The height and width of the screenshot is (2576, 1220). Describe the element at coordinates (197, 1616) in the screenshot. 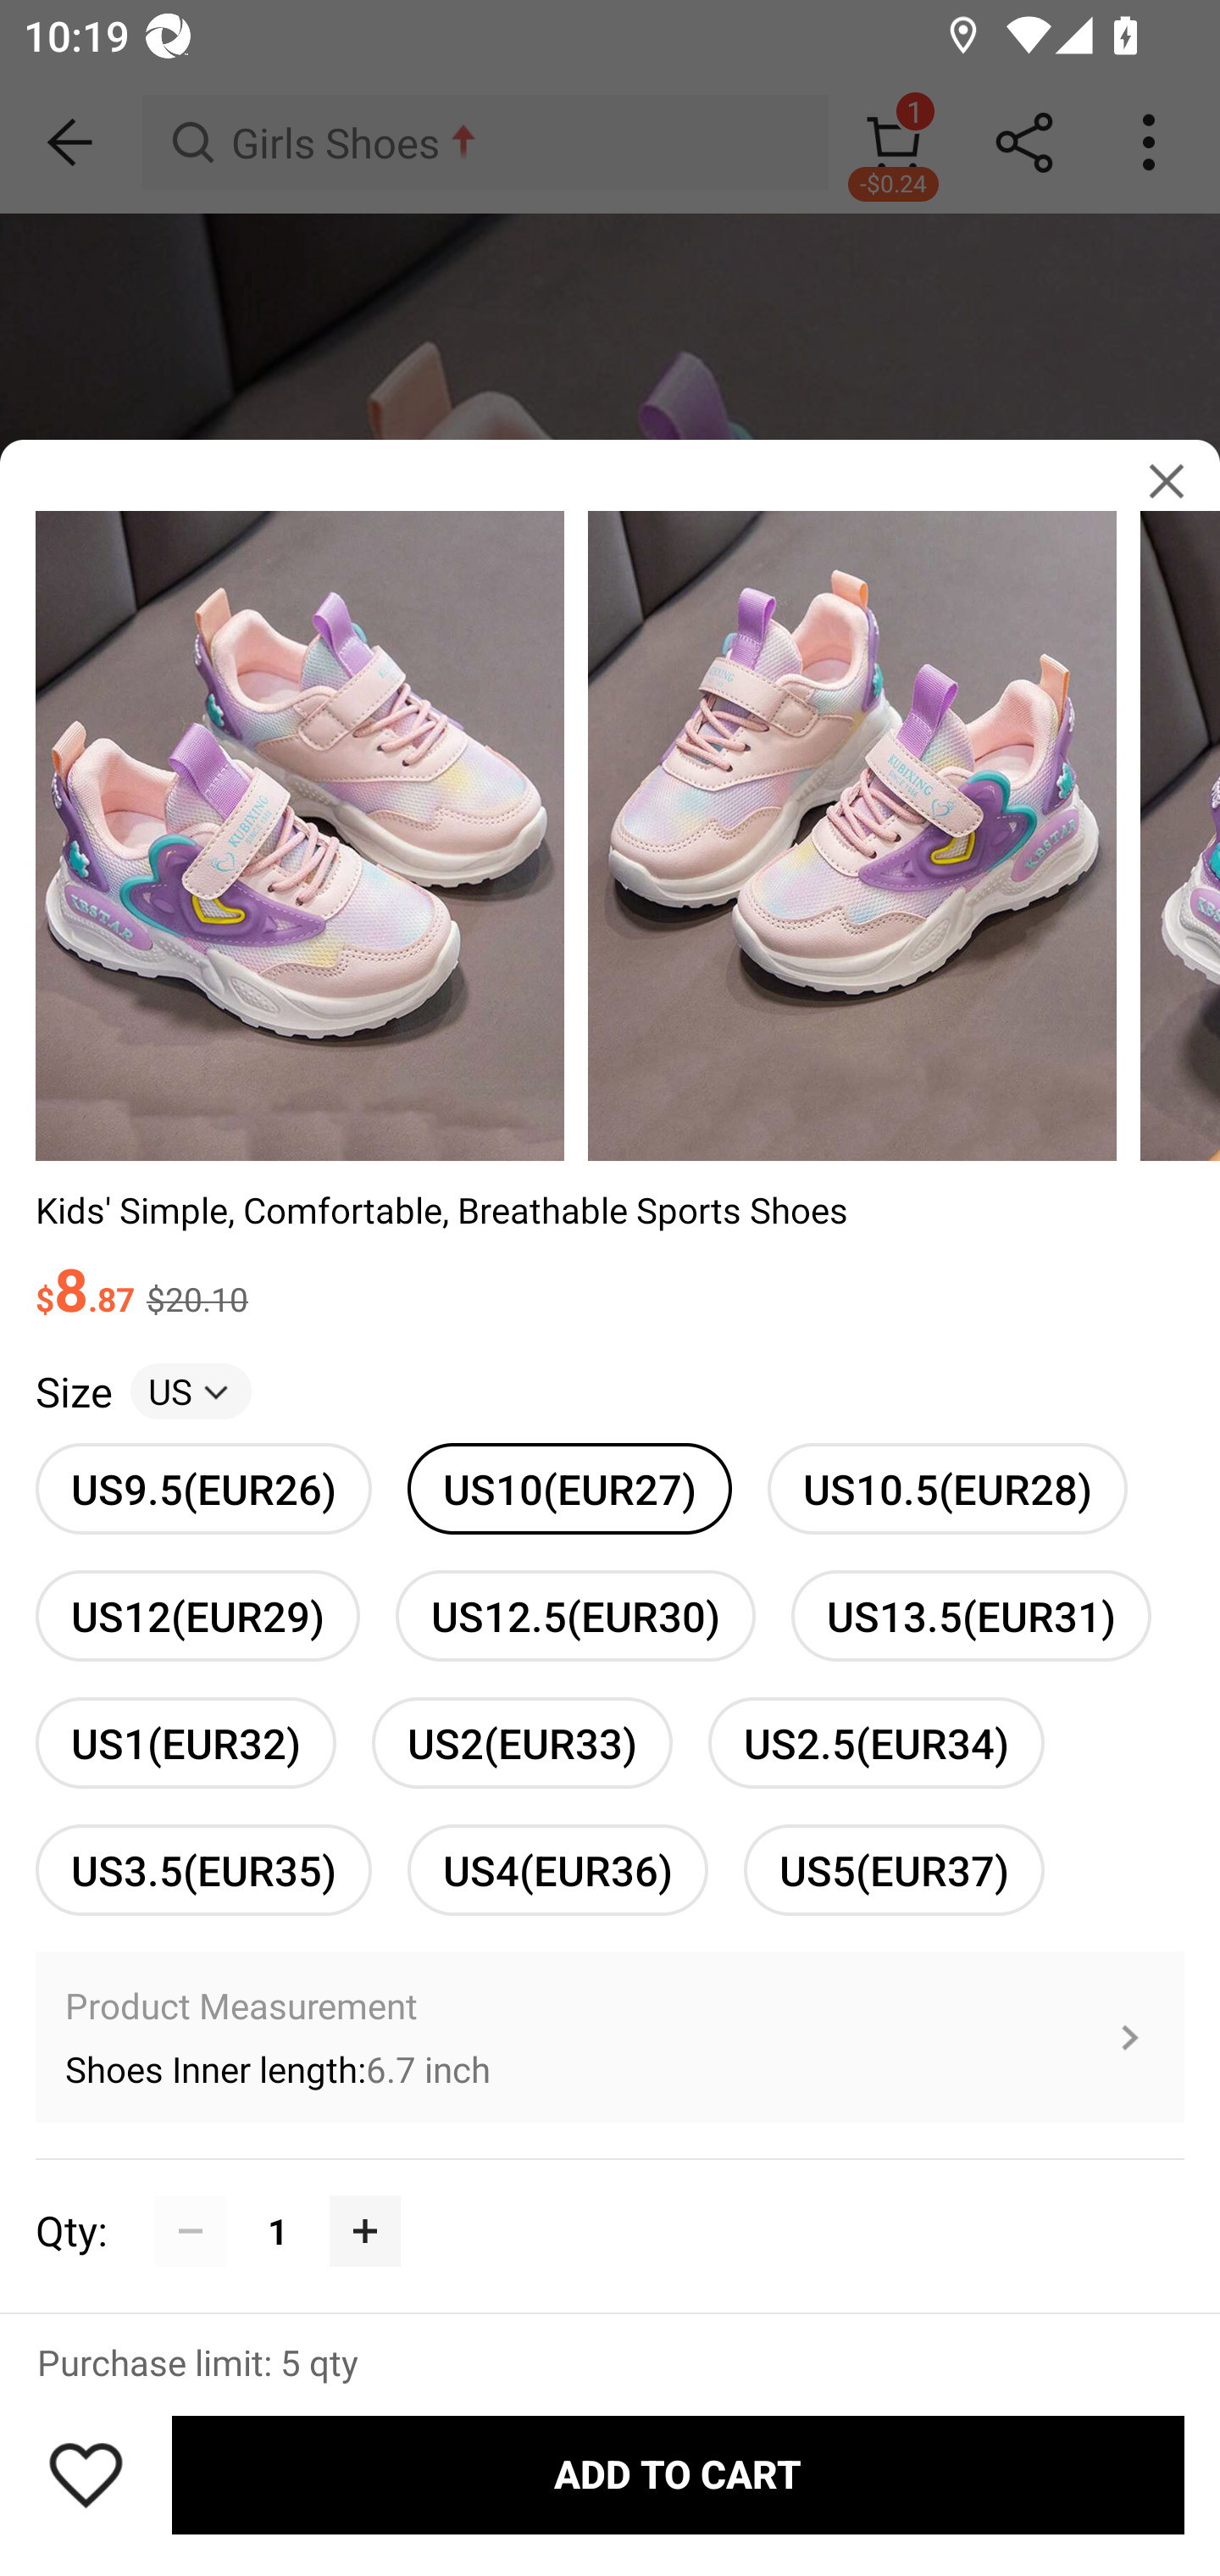

I see `US12(EUR29) US12(EUR29)unselected option` at that location.